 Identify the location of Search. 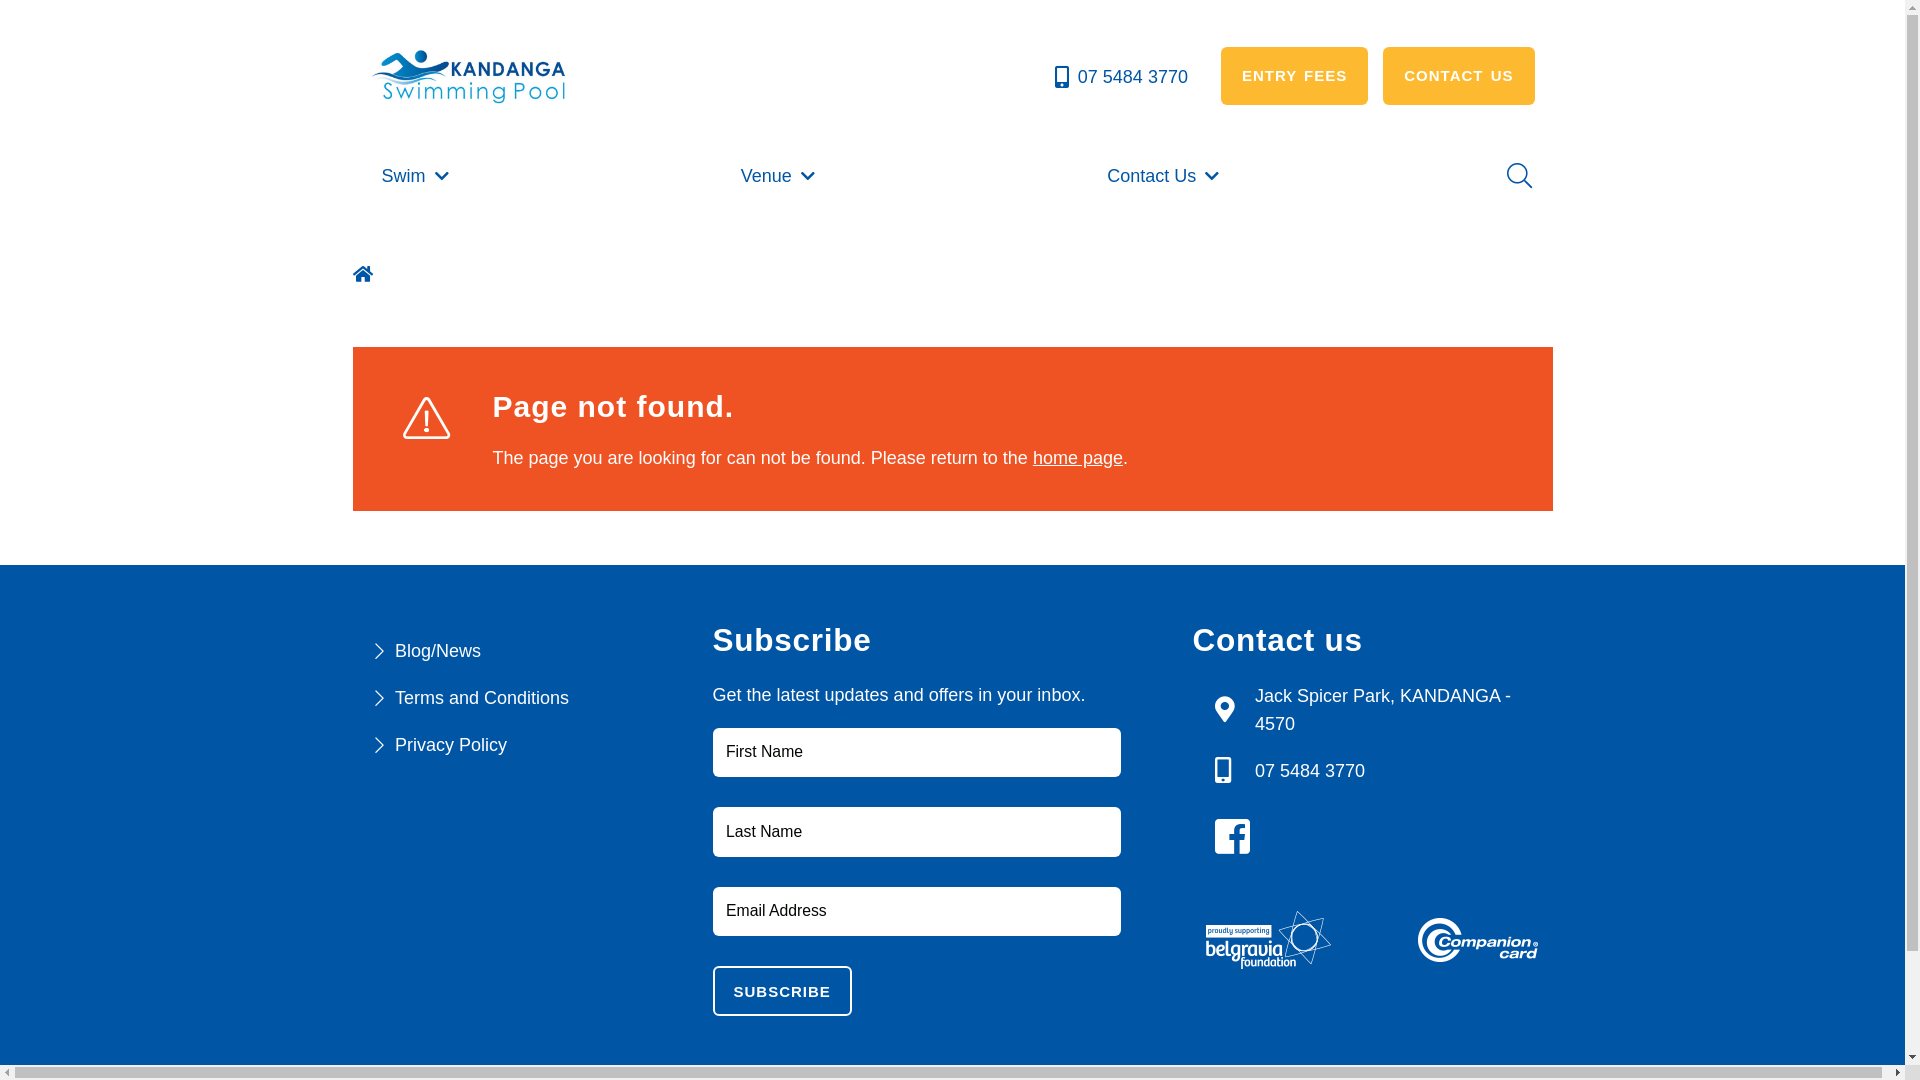
(1517, 176).